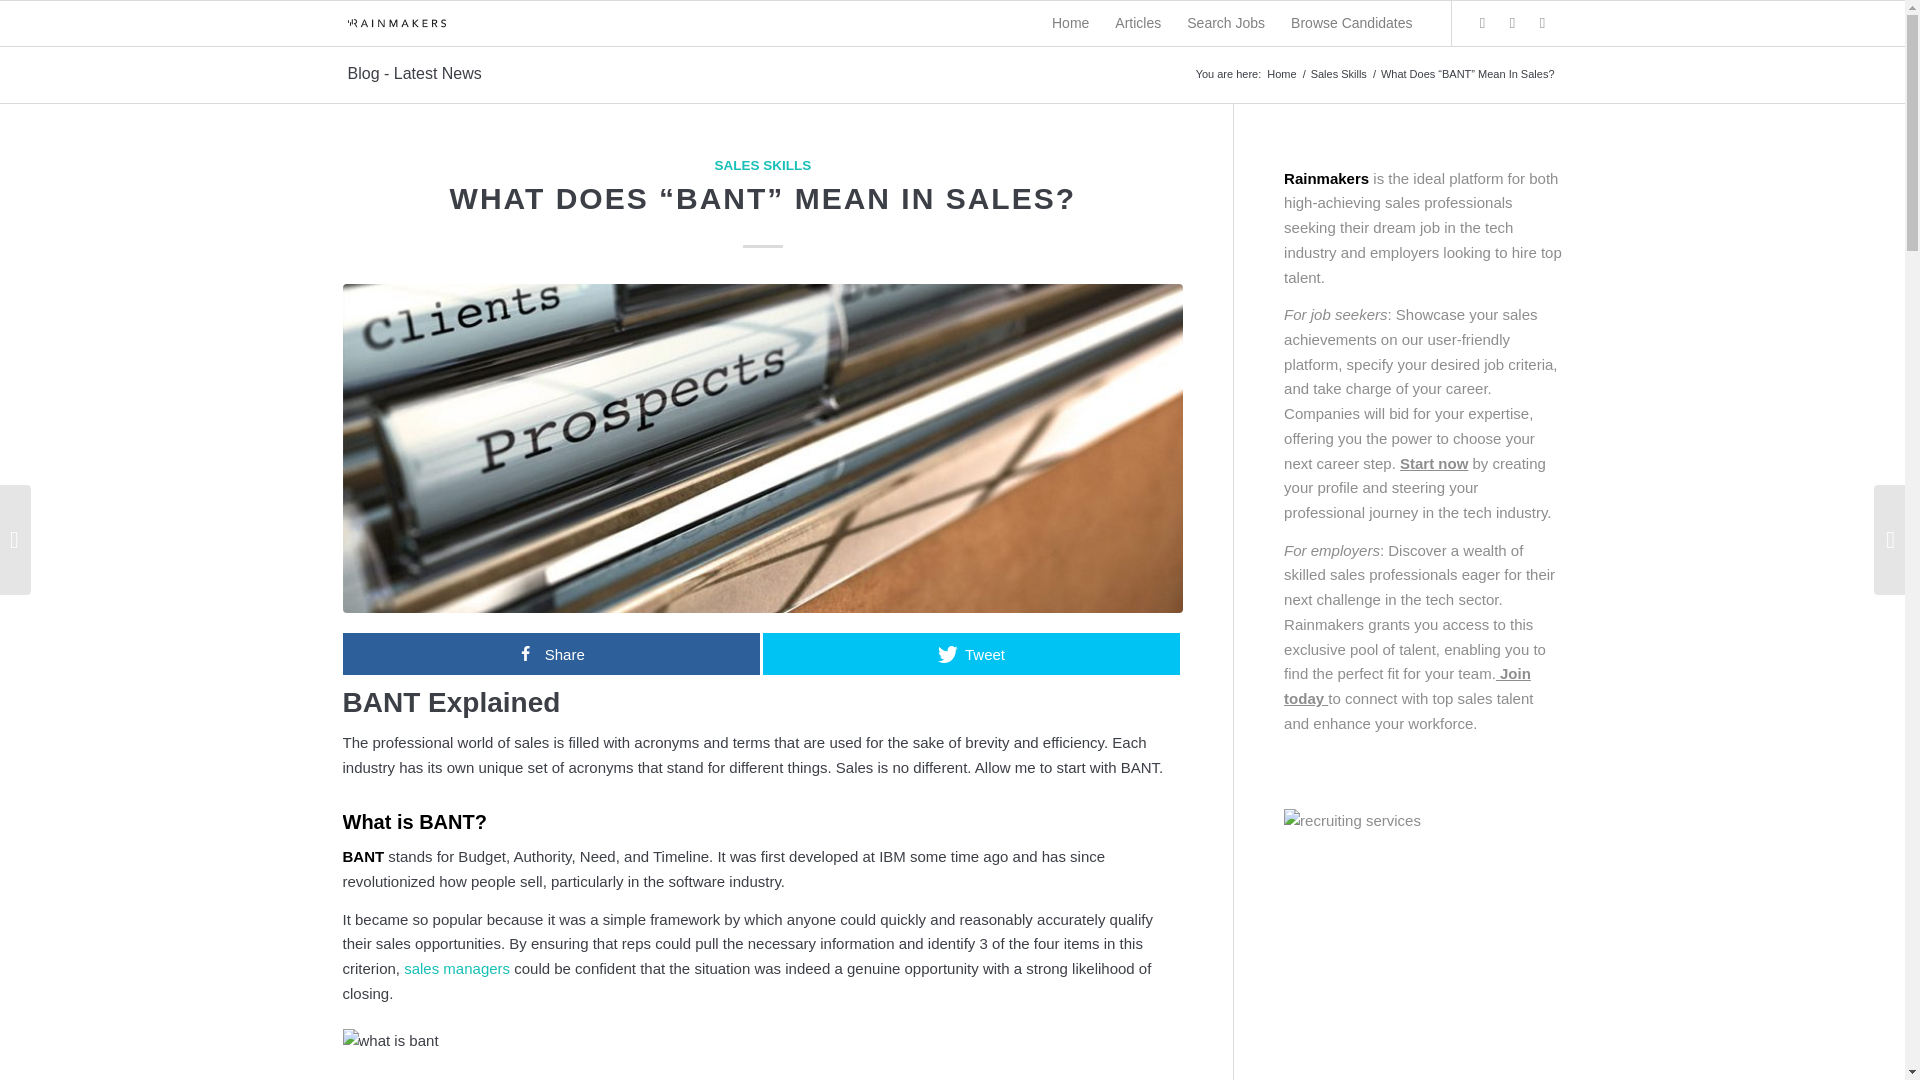  I want to click on SALES SKILLS, so click(762, 164).